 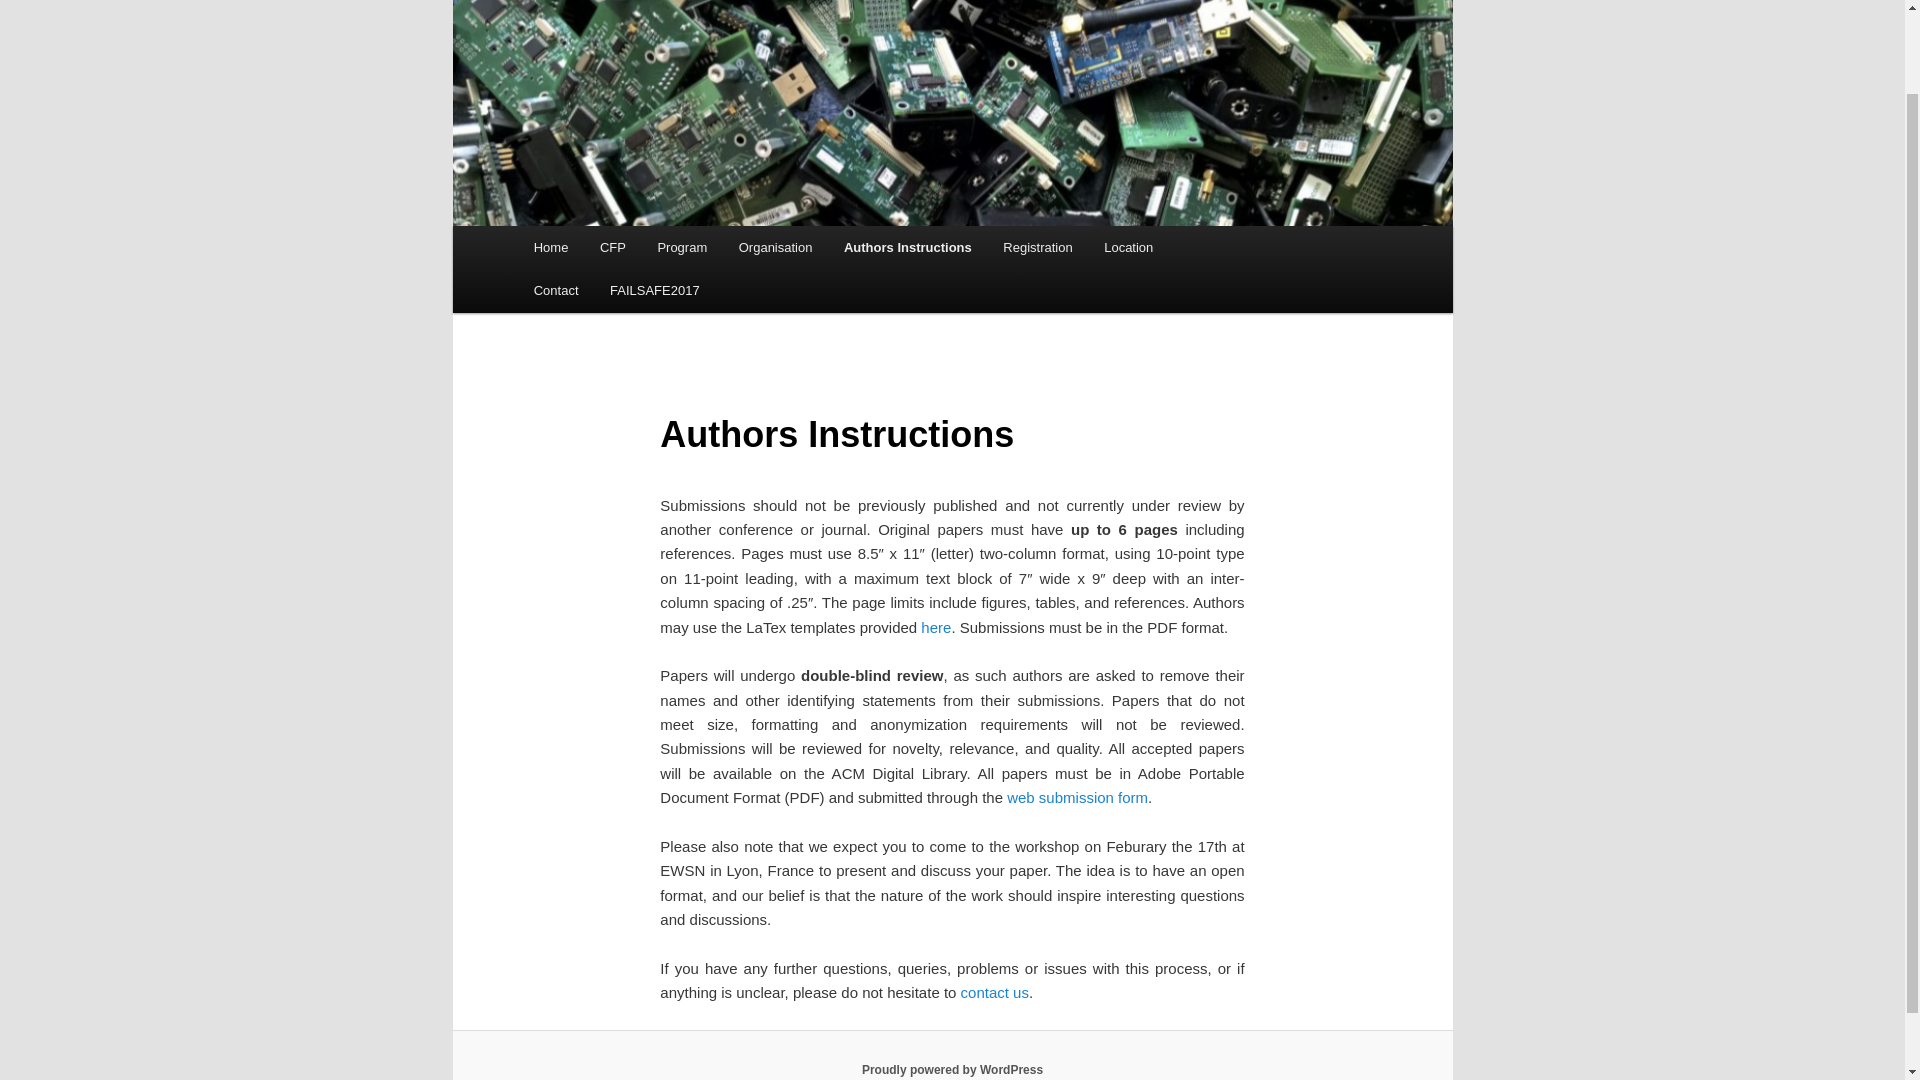 I want to click on Program, so click(x=682, y=246).